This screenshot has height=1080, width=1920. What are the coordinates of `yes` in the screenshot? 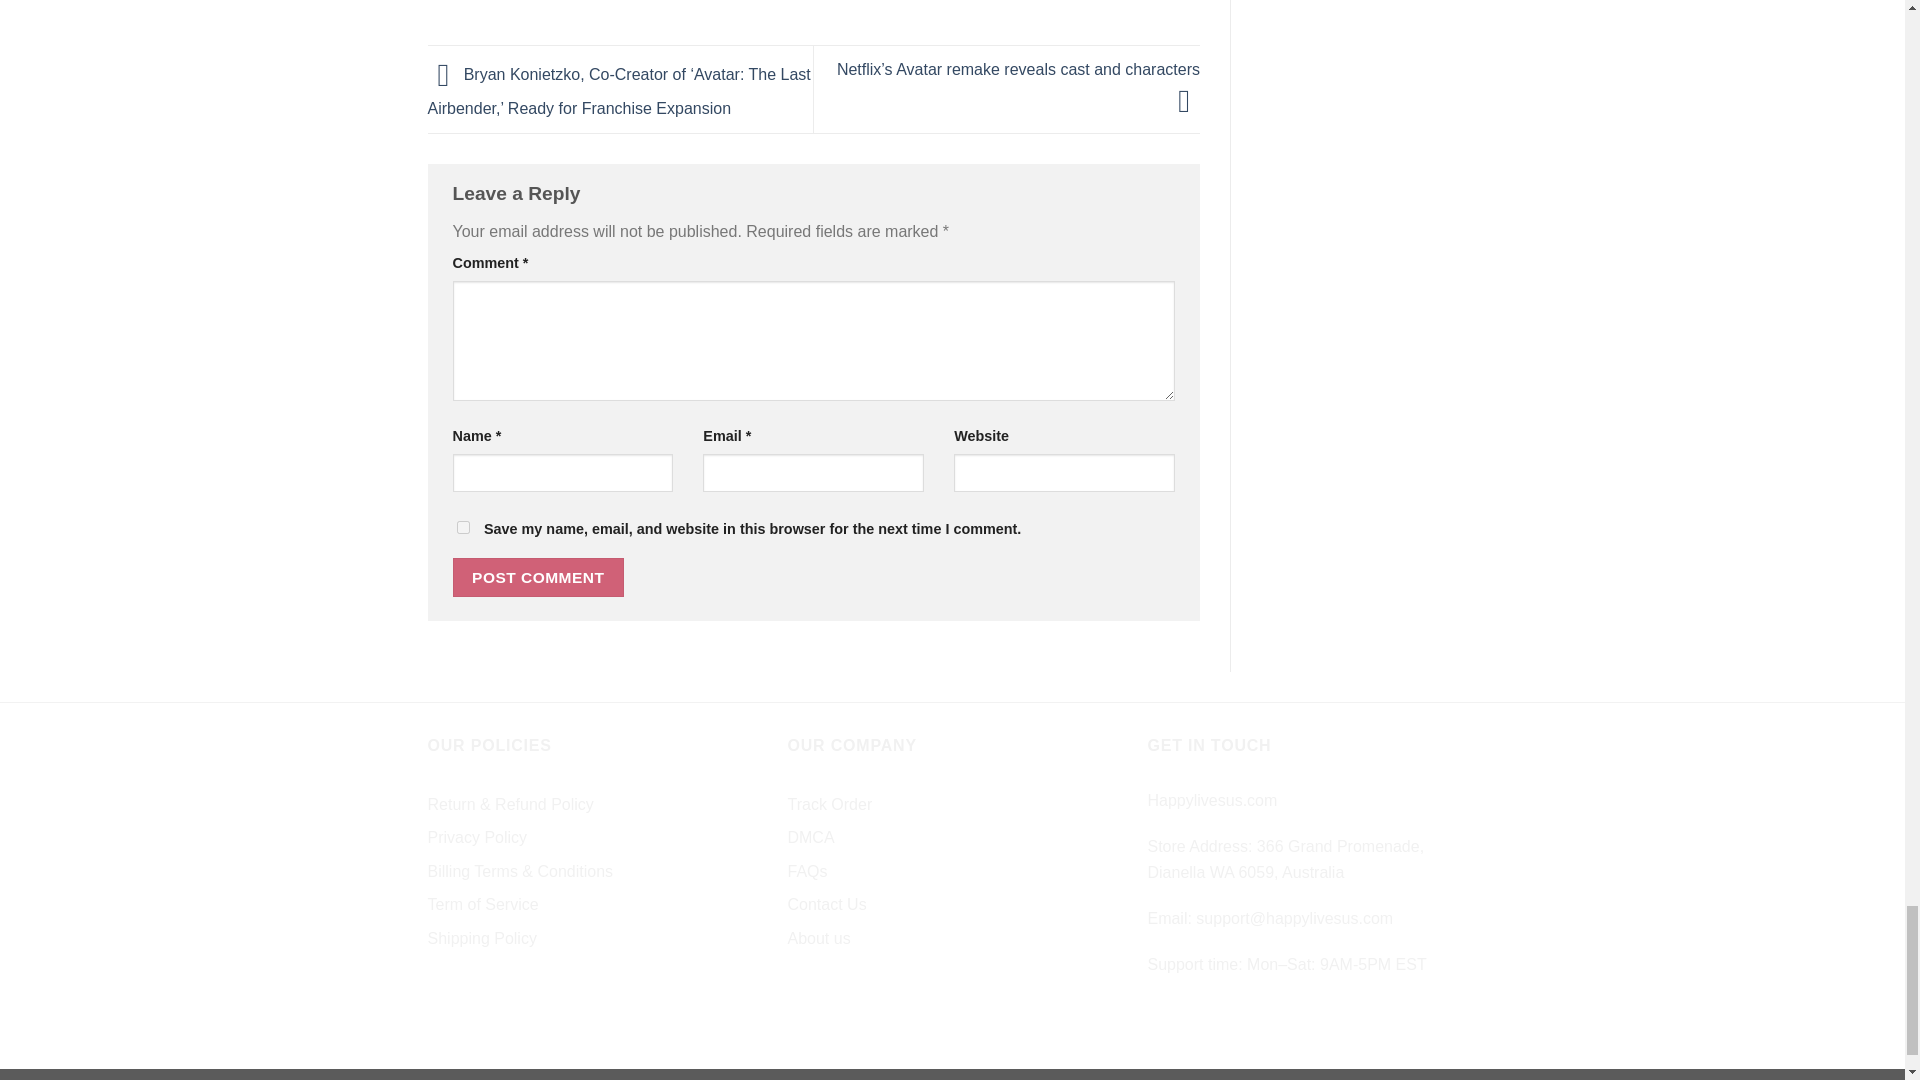 It's located at (462, 526).